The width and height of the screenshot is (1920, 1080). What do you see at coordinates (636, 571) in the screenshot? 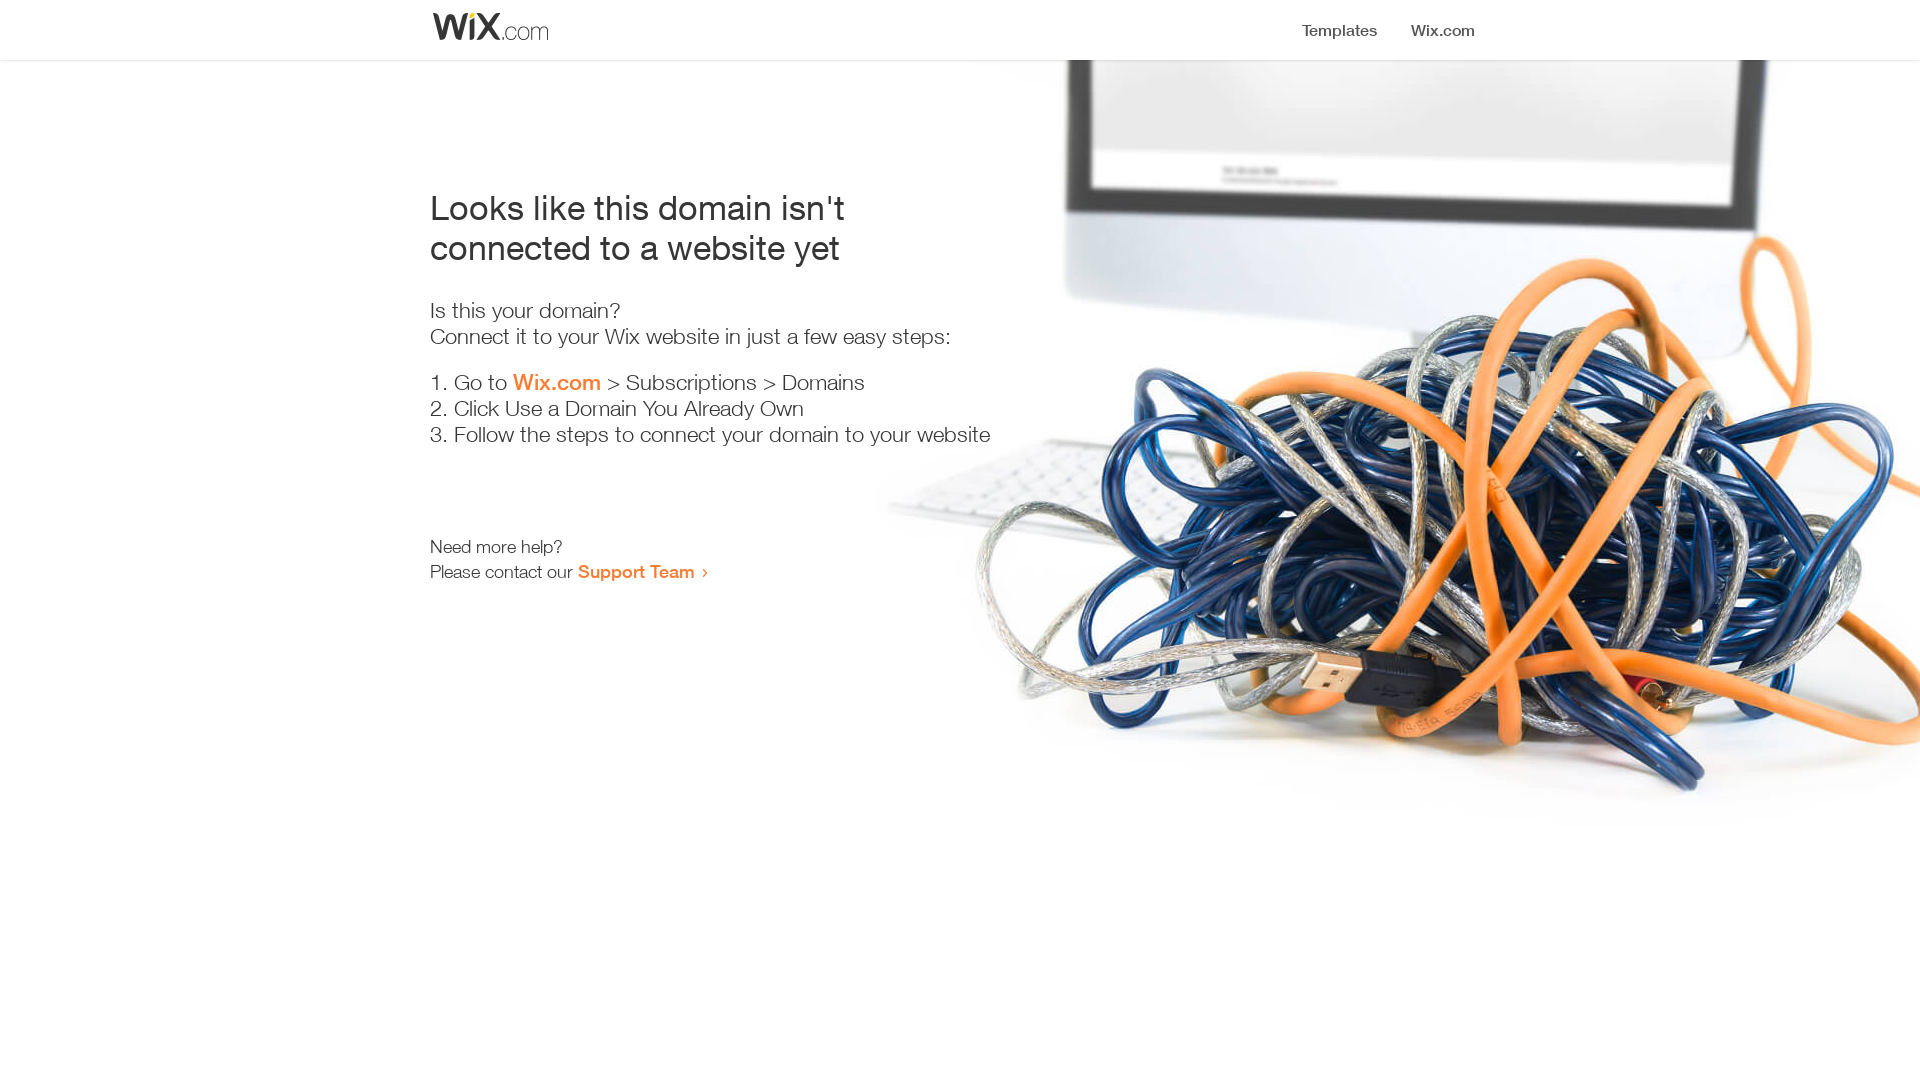
I see `Support Team` at bounding box center [636, 571].